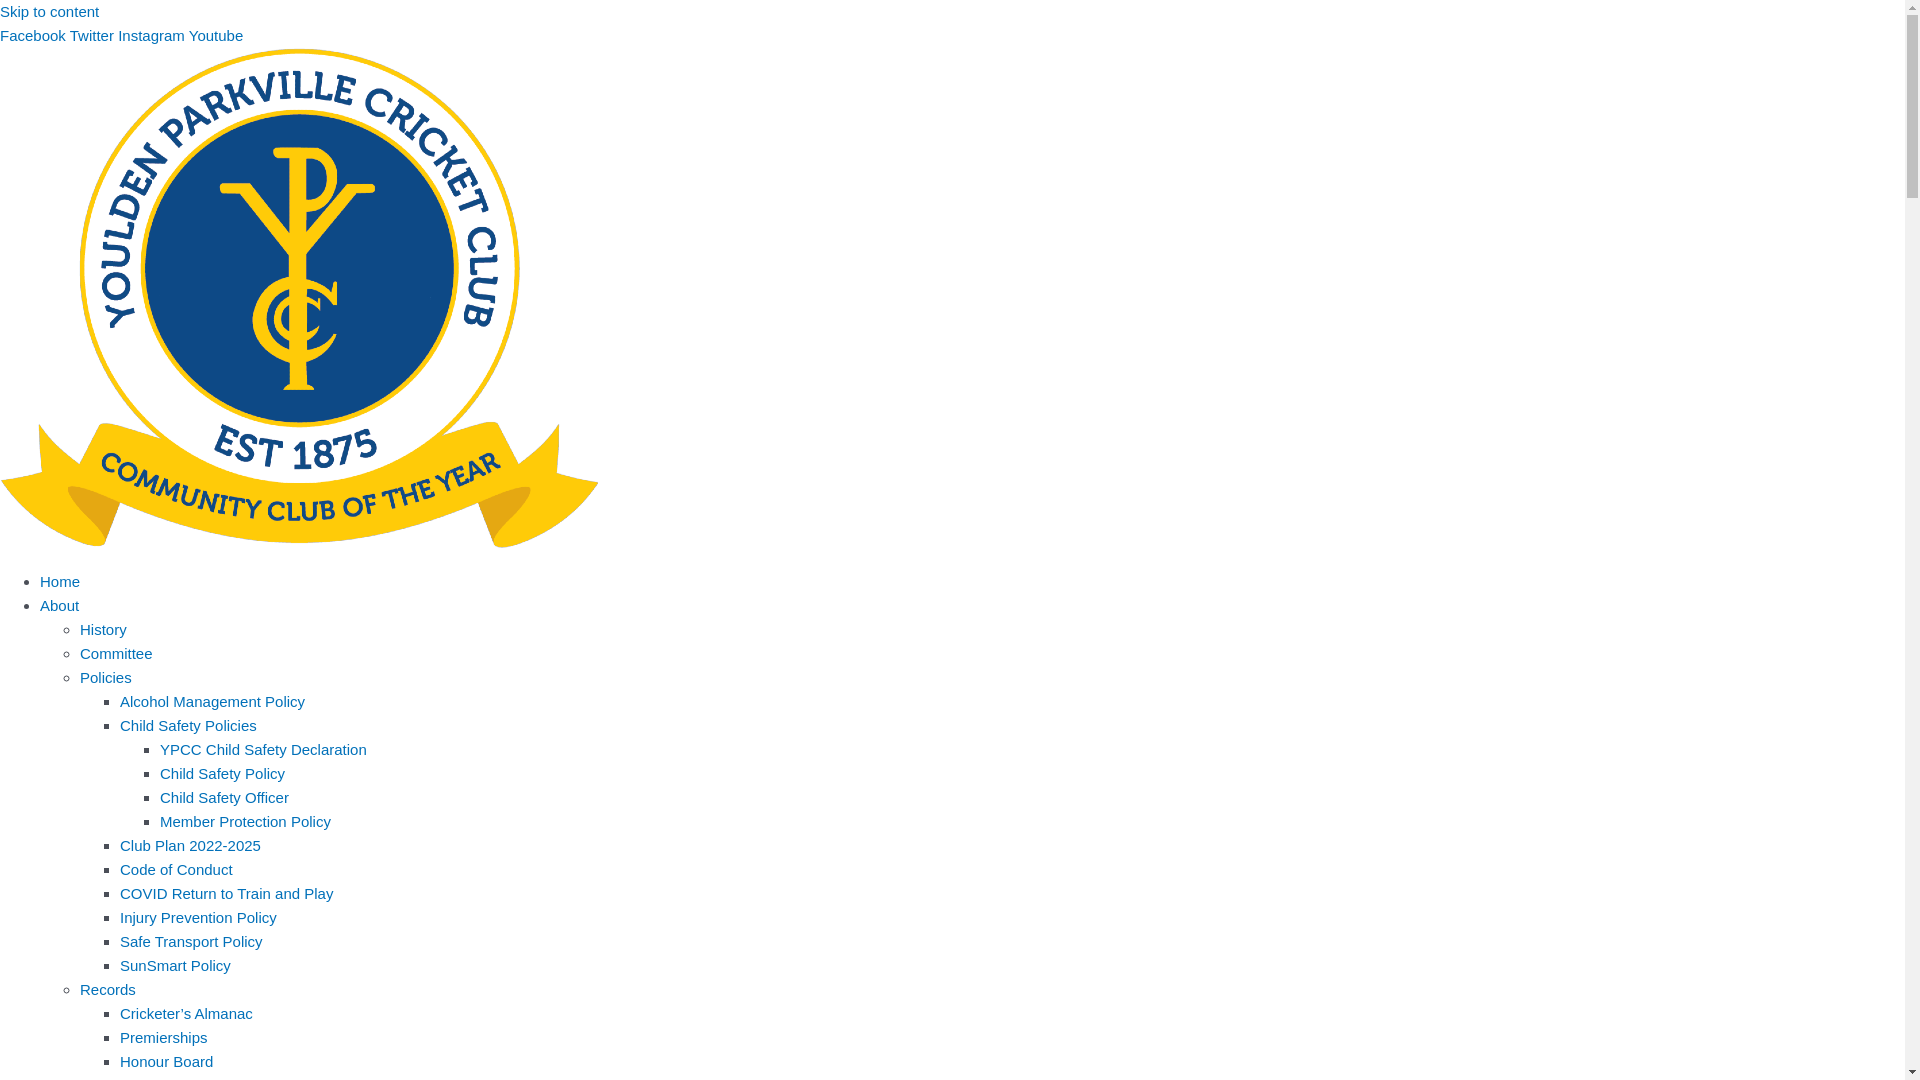  I want to click on COVID Return to Train and Play, so click(226, 894).